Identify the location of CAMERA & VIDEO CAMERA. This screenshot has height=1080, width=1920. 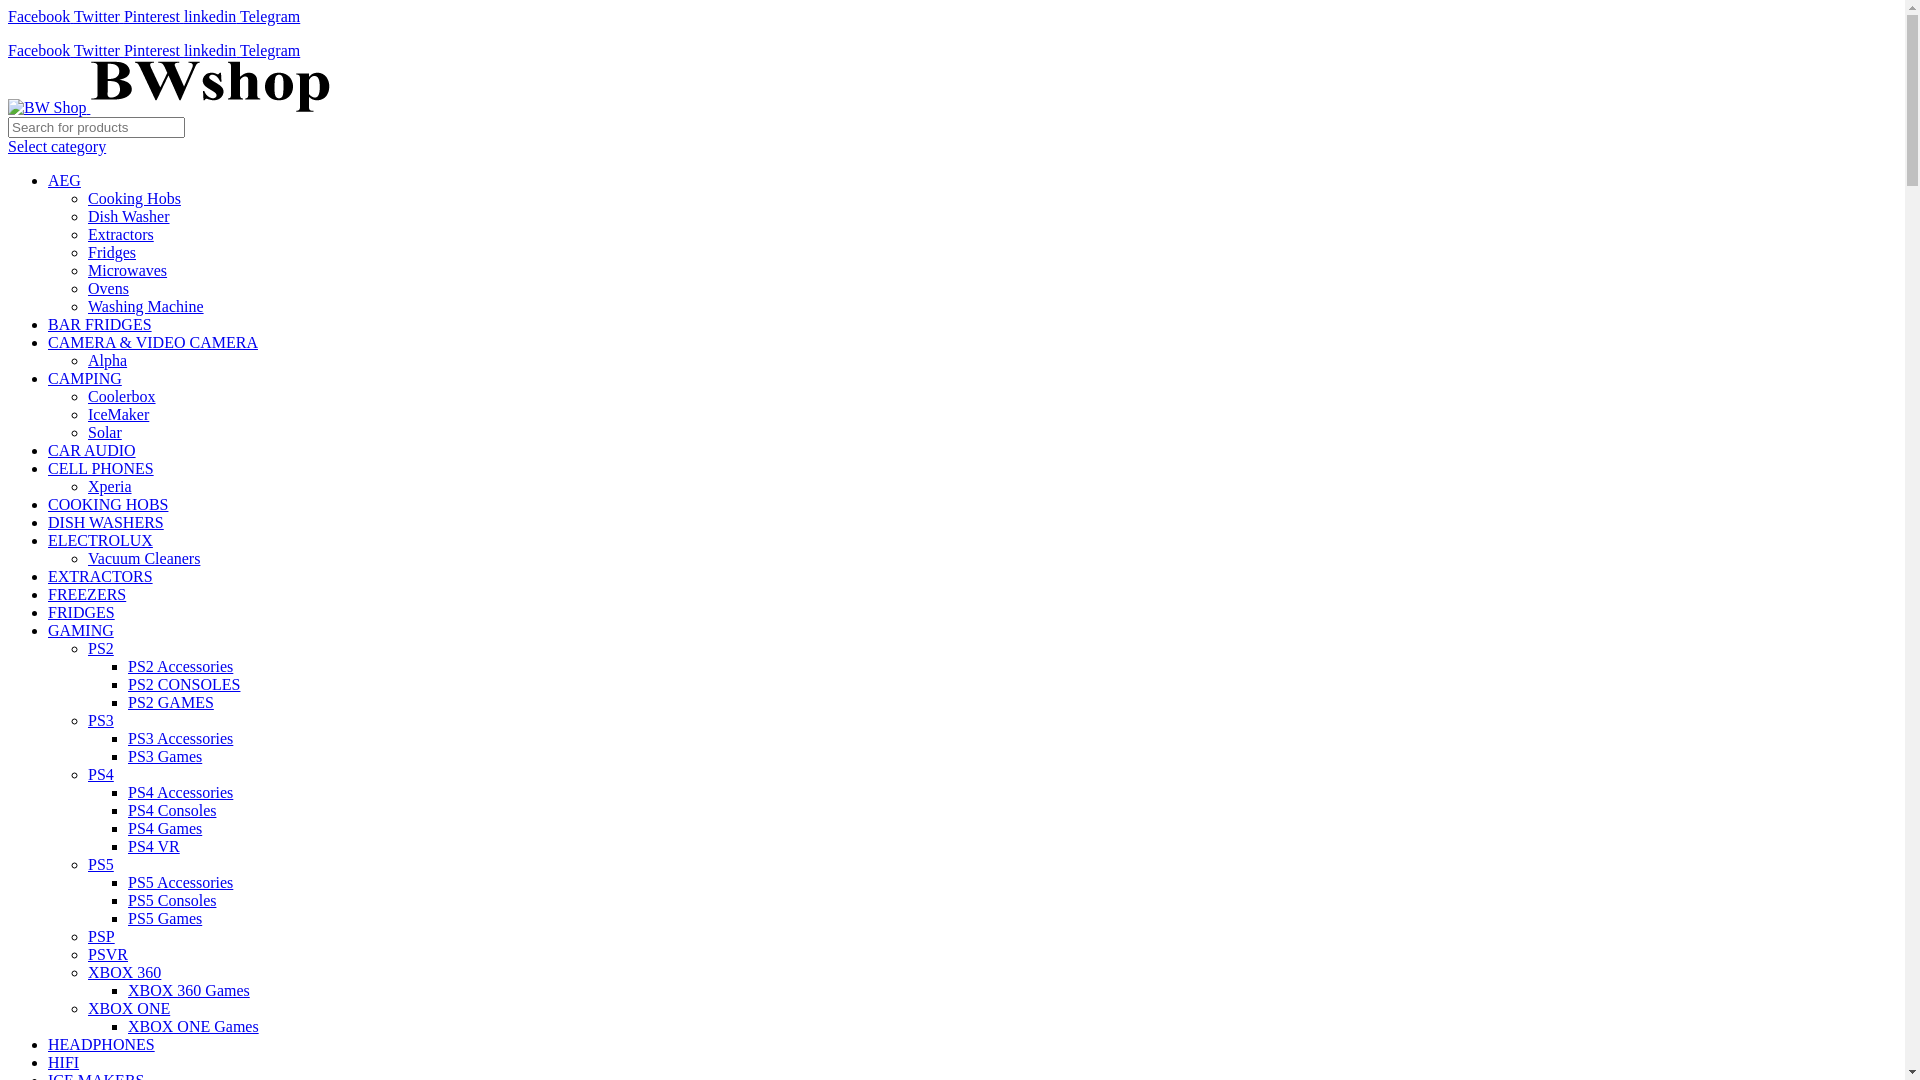
(153, 342).